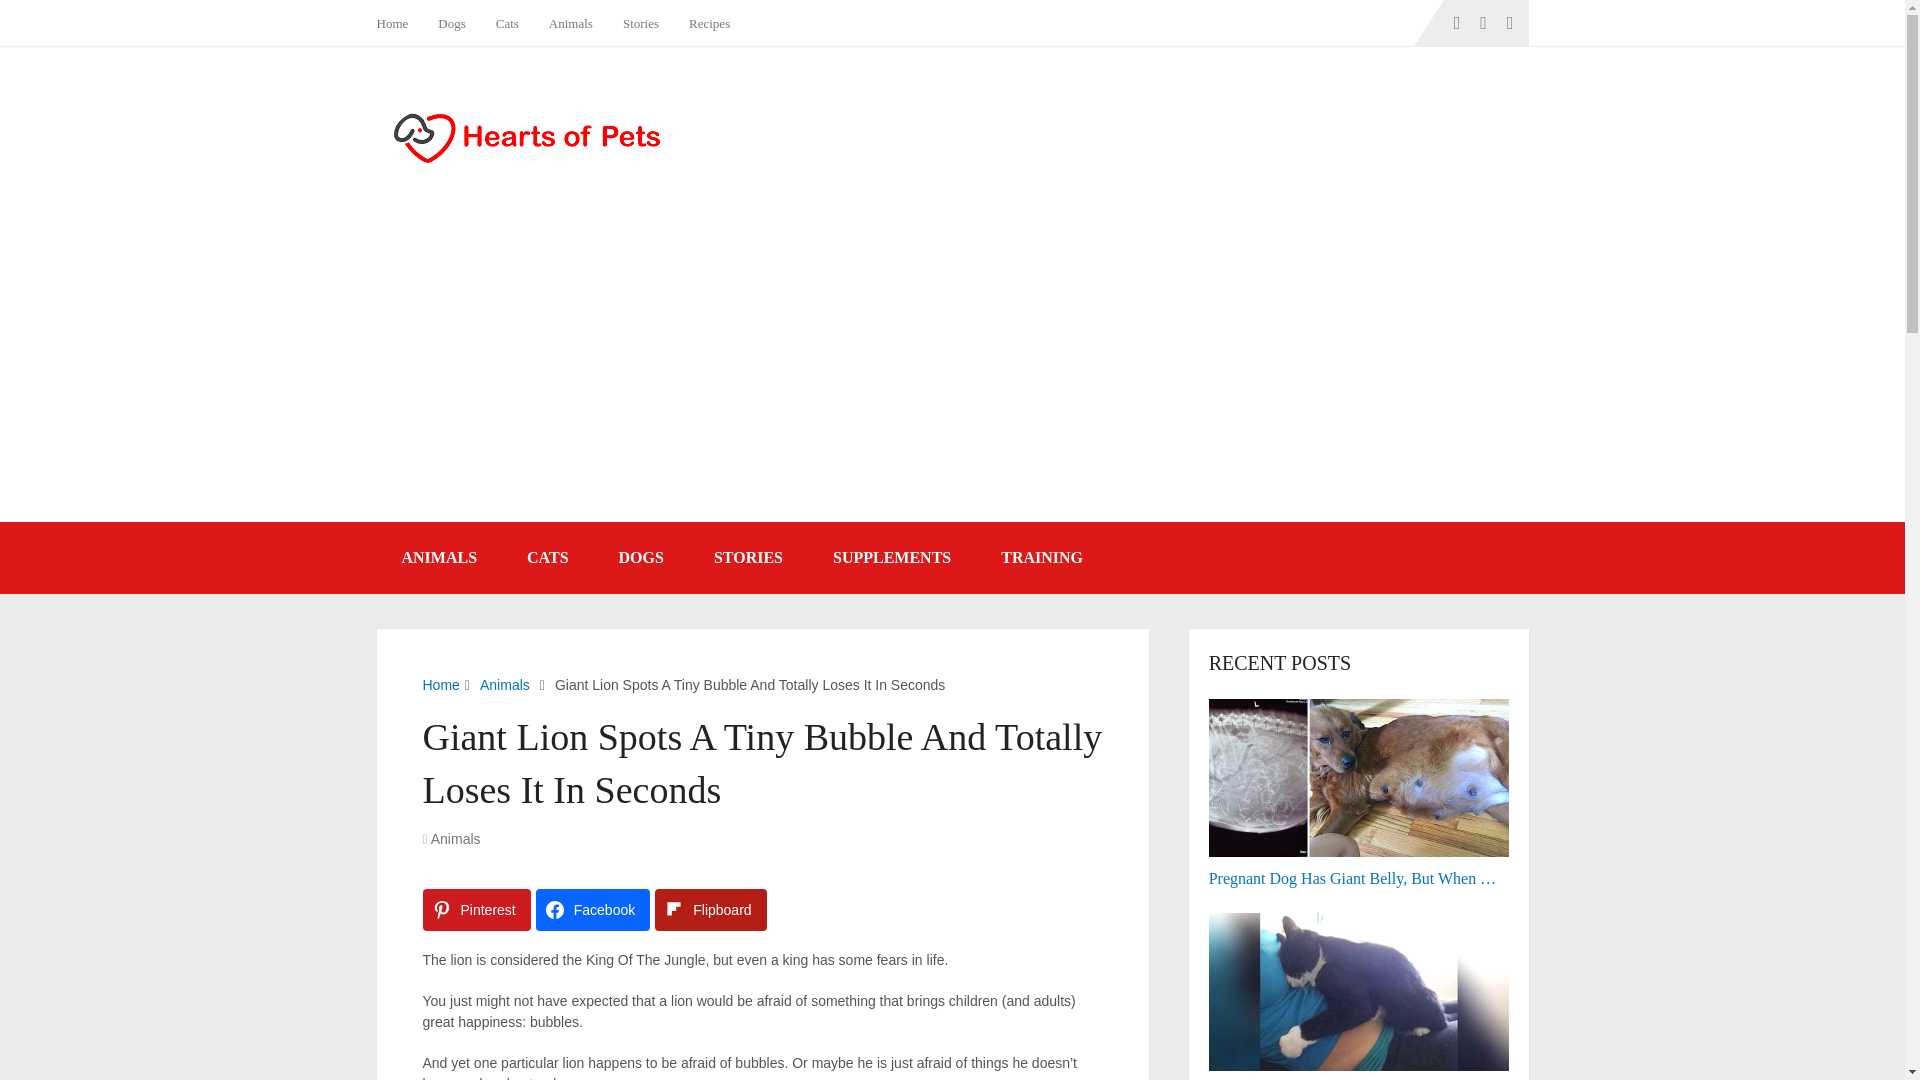 The width and height of the screenshot is (1920, 1080). What do you see at coordinates (476, 909) in the screenshot?
I see `Share on Pinterest` at bounding box center [476, 909].